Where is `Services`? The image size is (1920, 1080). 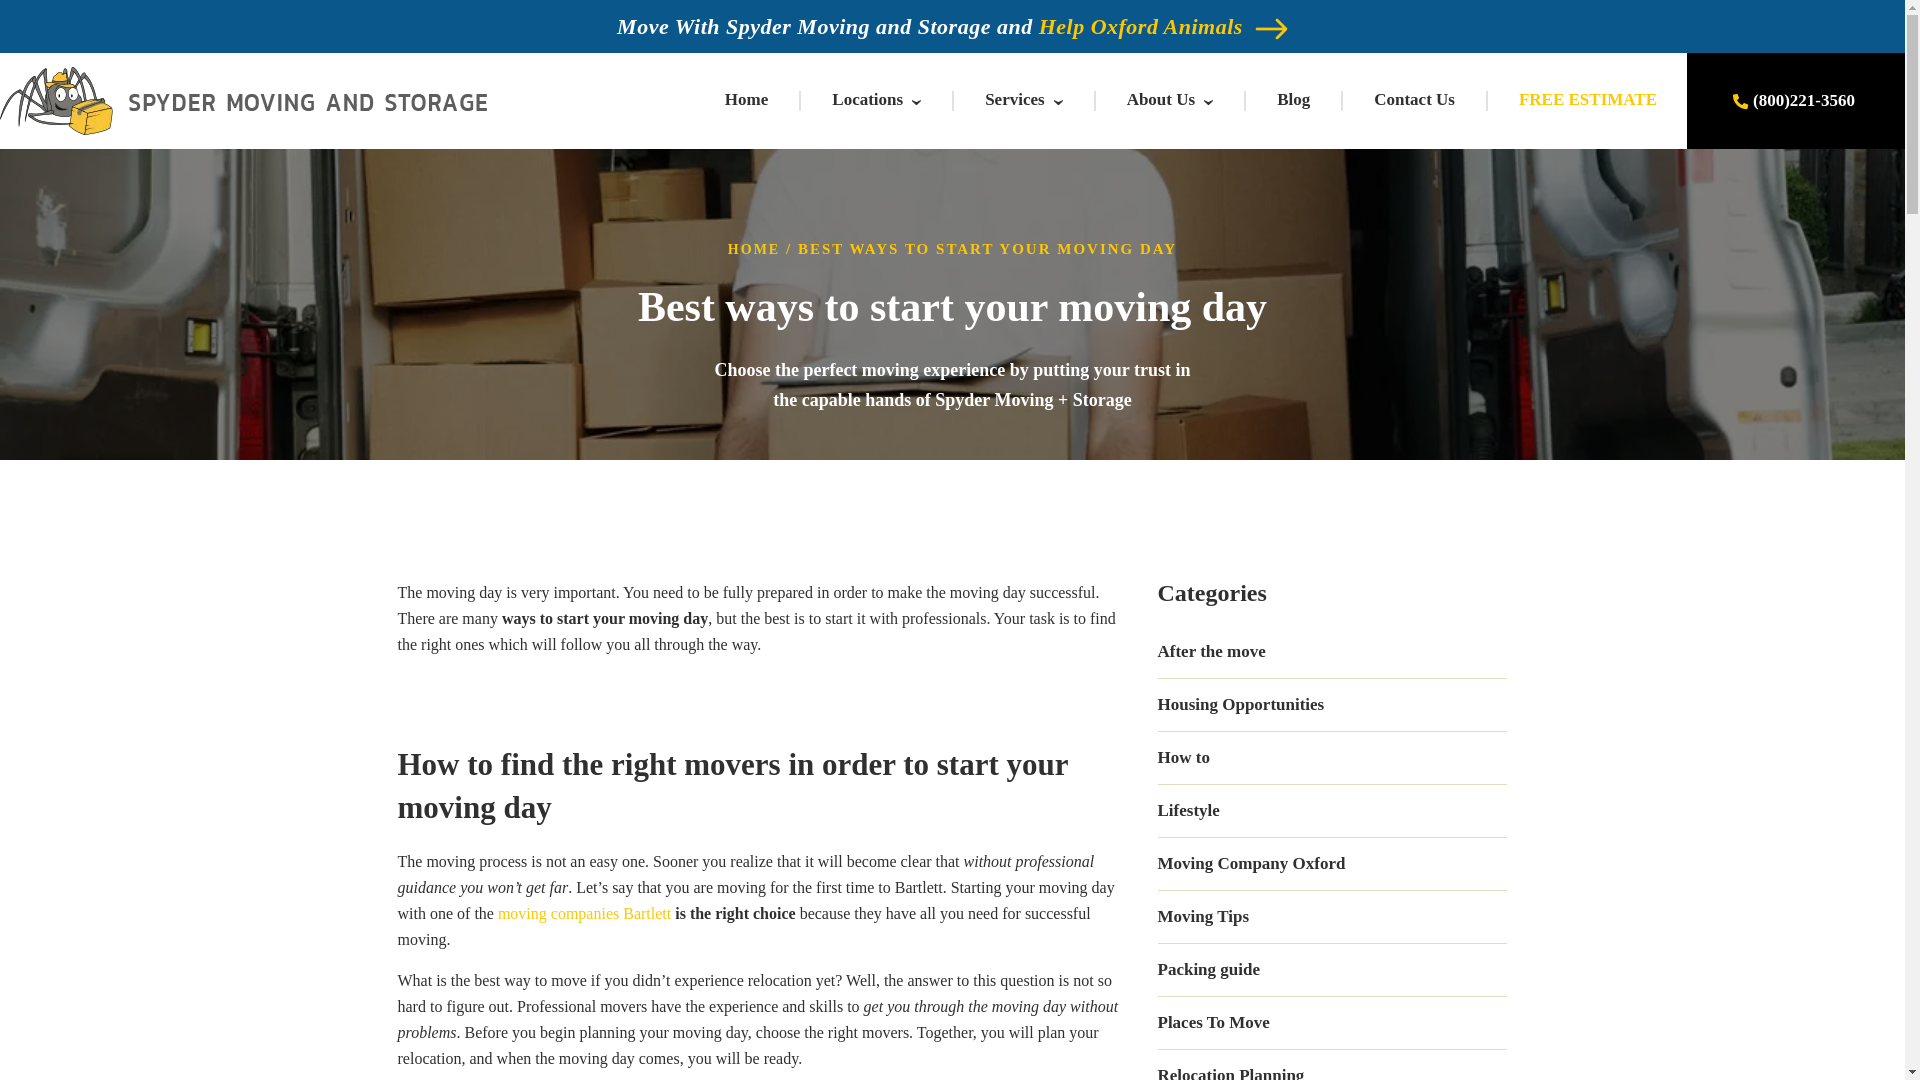
Services is located at coordinates (1014, 99).